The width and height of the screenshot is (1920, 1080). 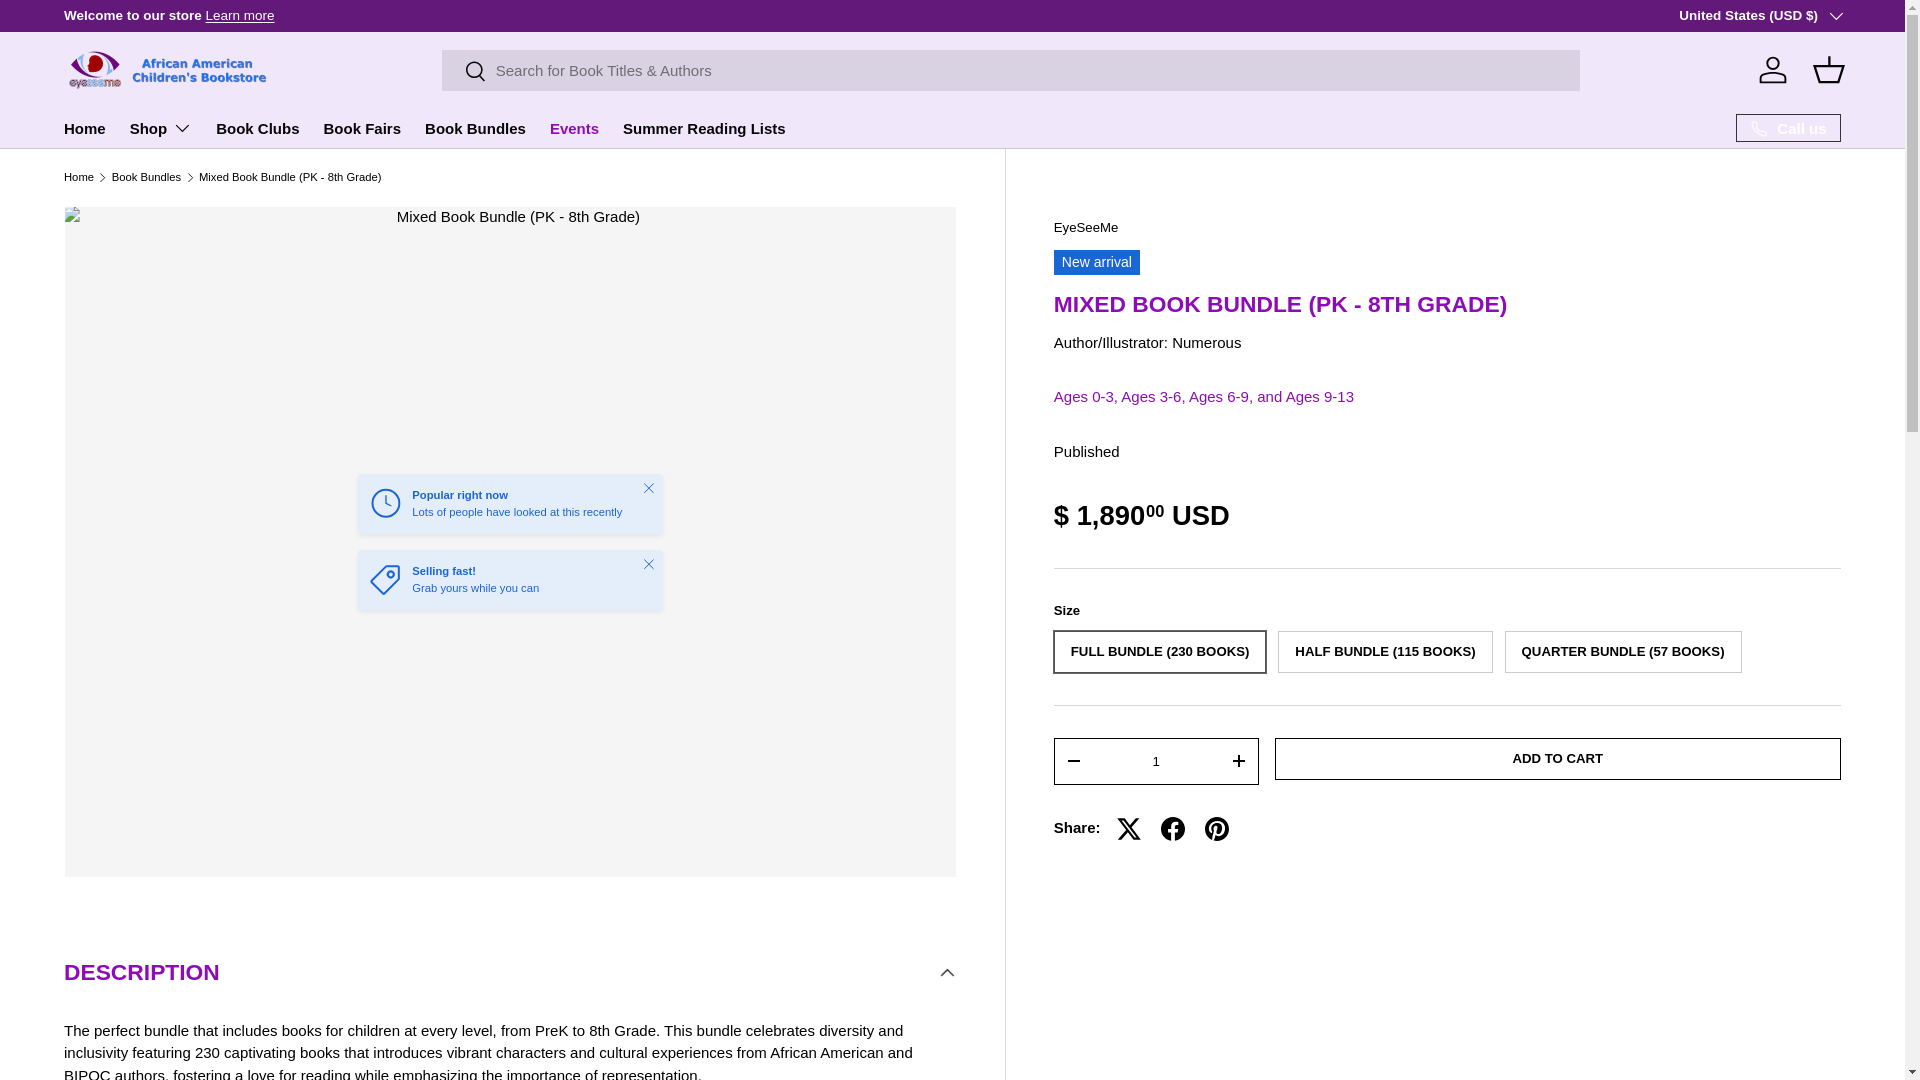 What do you see at coordinates (648, 564) in the screenshot?
I see `Close` at bounding box center [648, 564].